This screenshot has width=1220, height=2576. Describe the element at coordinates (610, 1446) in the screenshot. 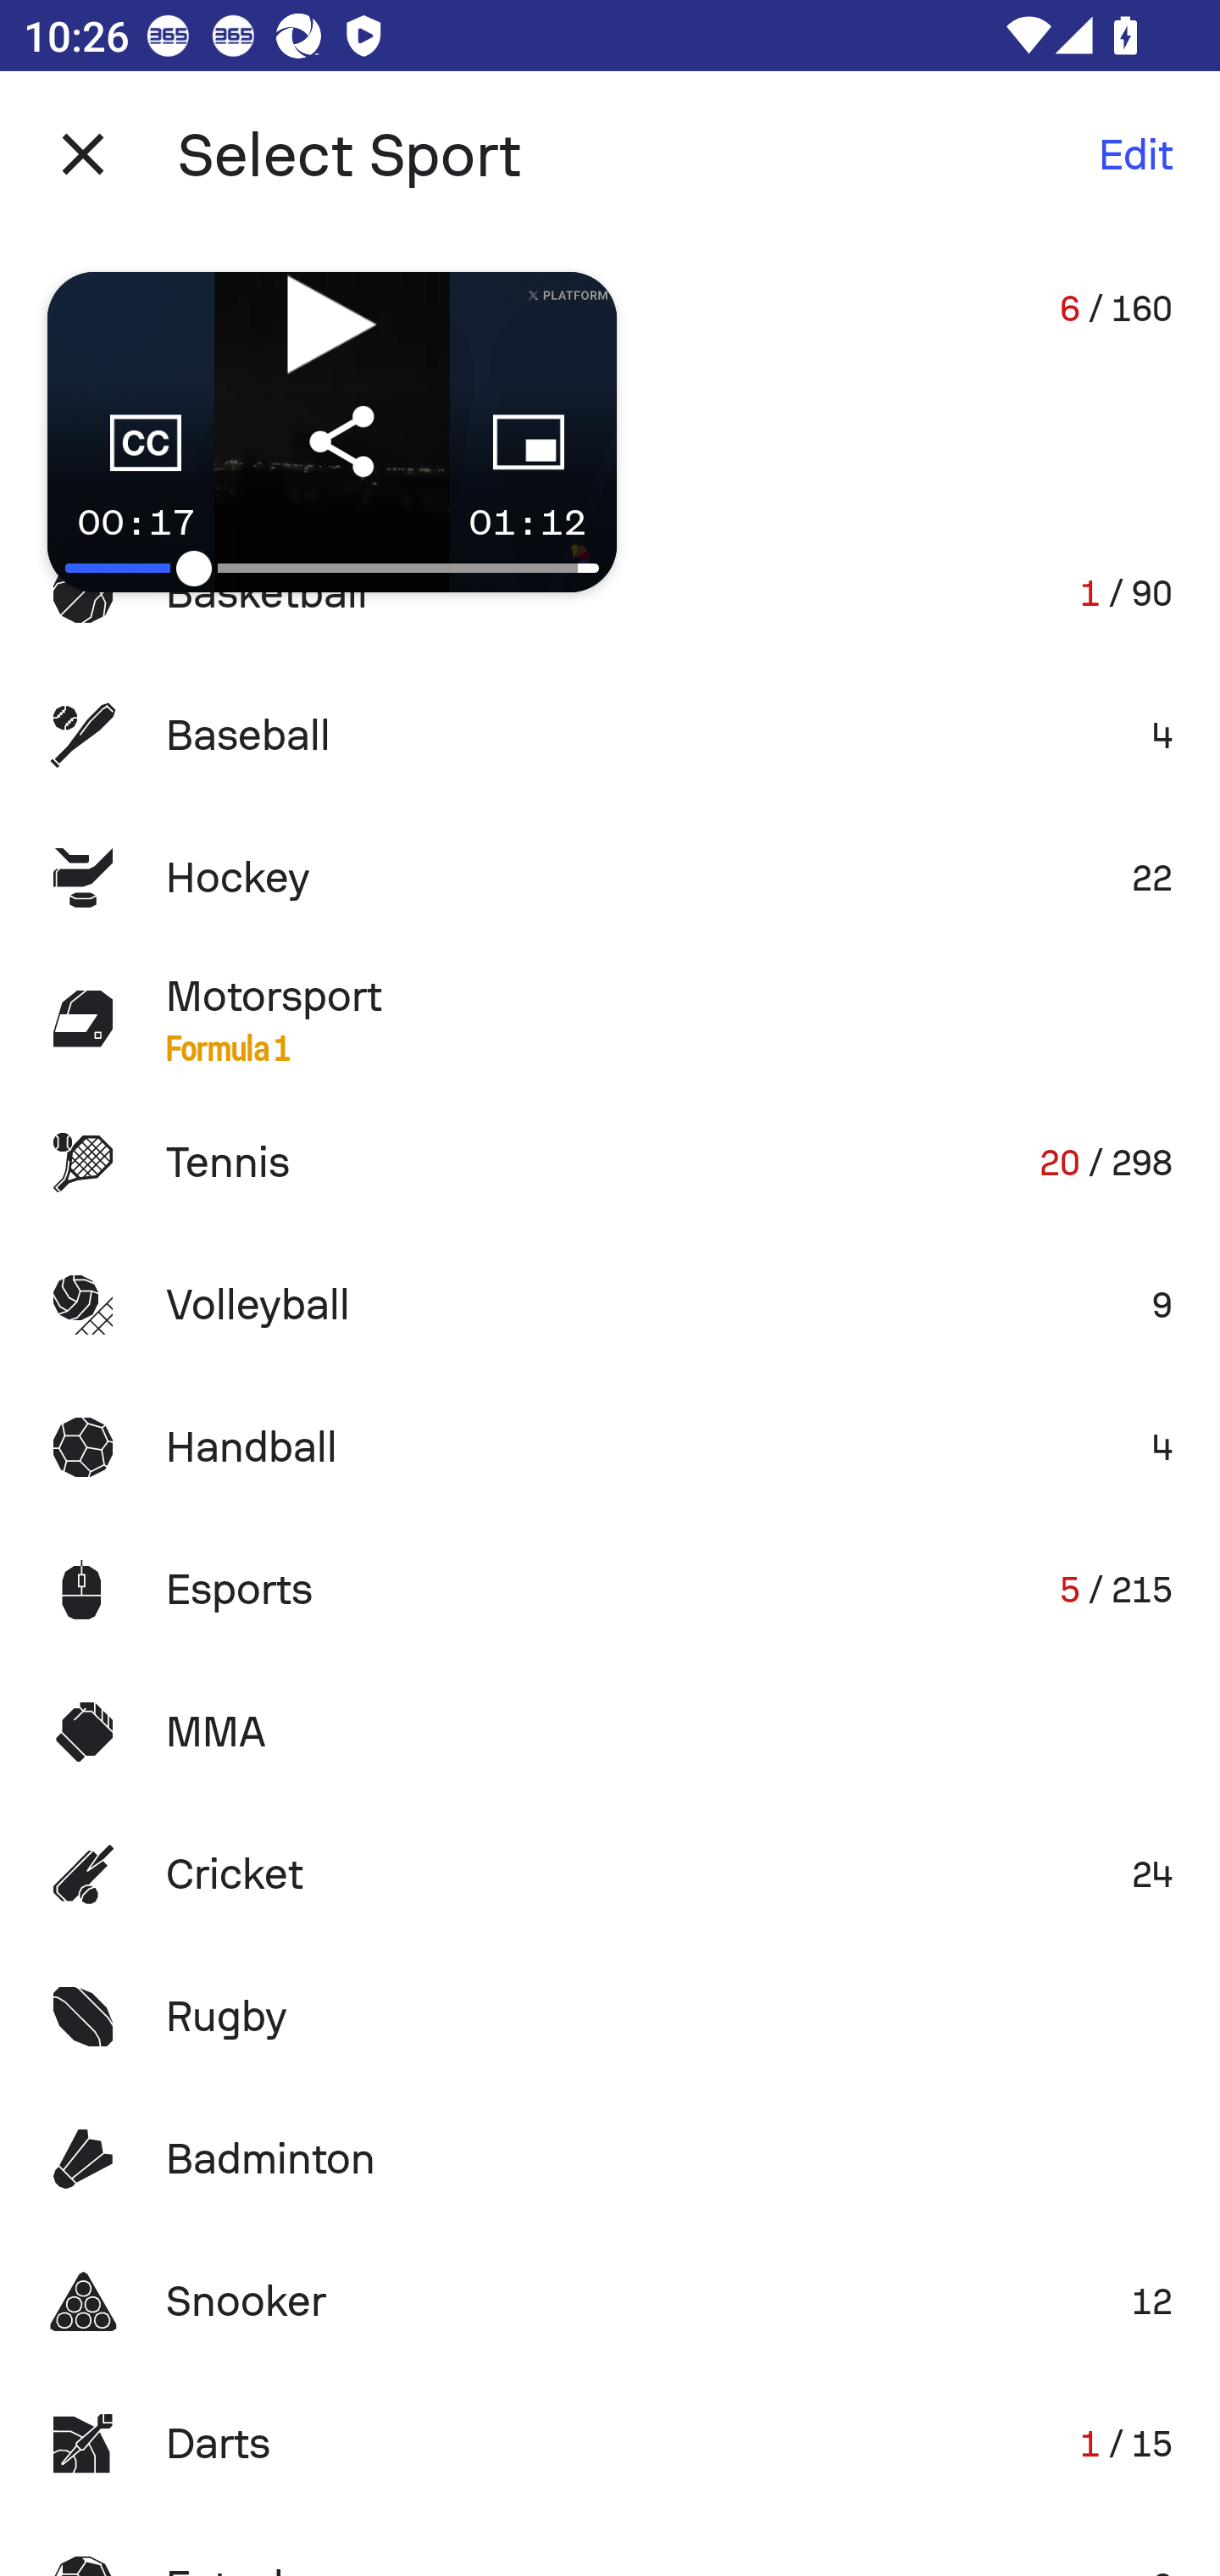

I see `Handball 4` at that location.